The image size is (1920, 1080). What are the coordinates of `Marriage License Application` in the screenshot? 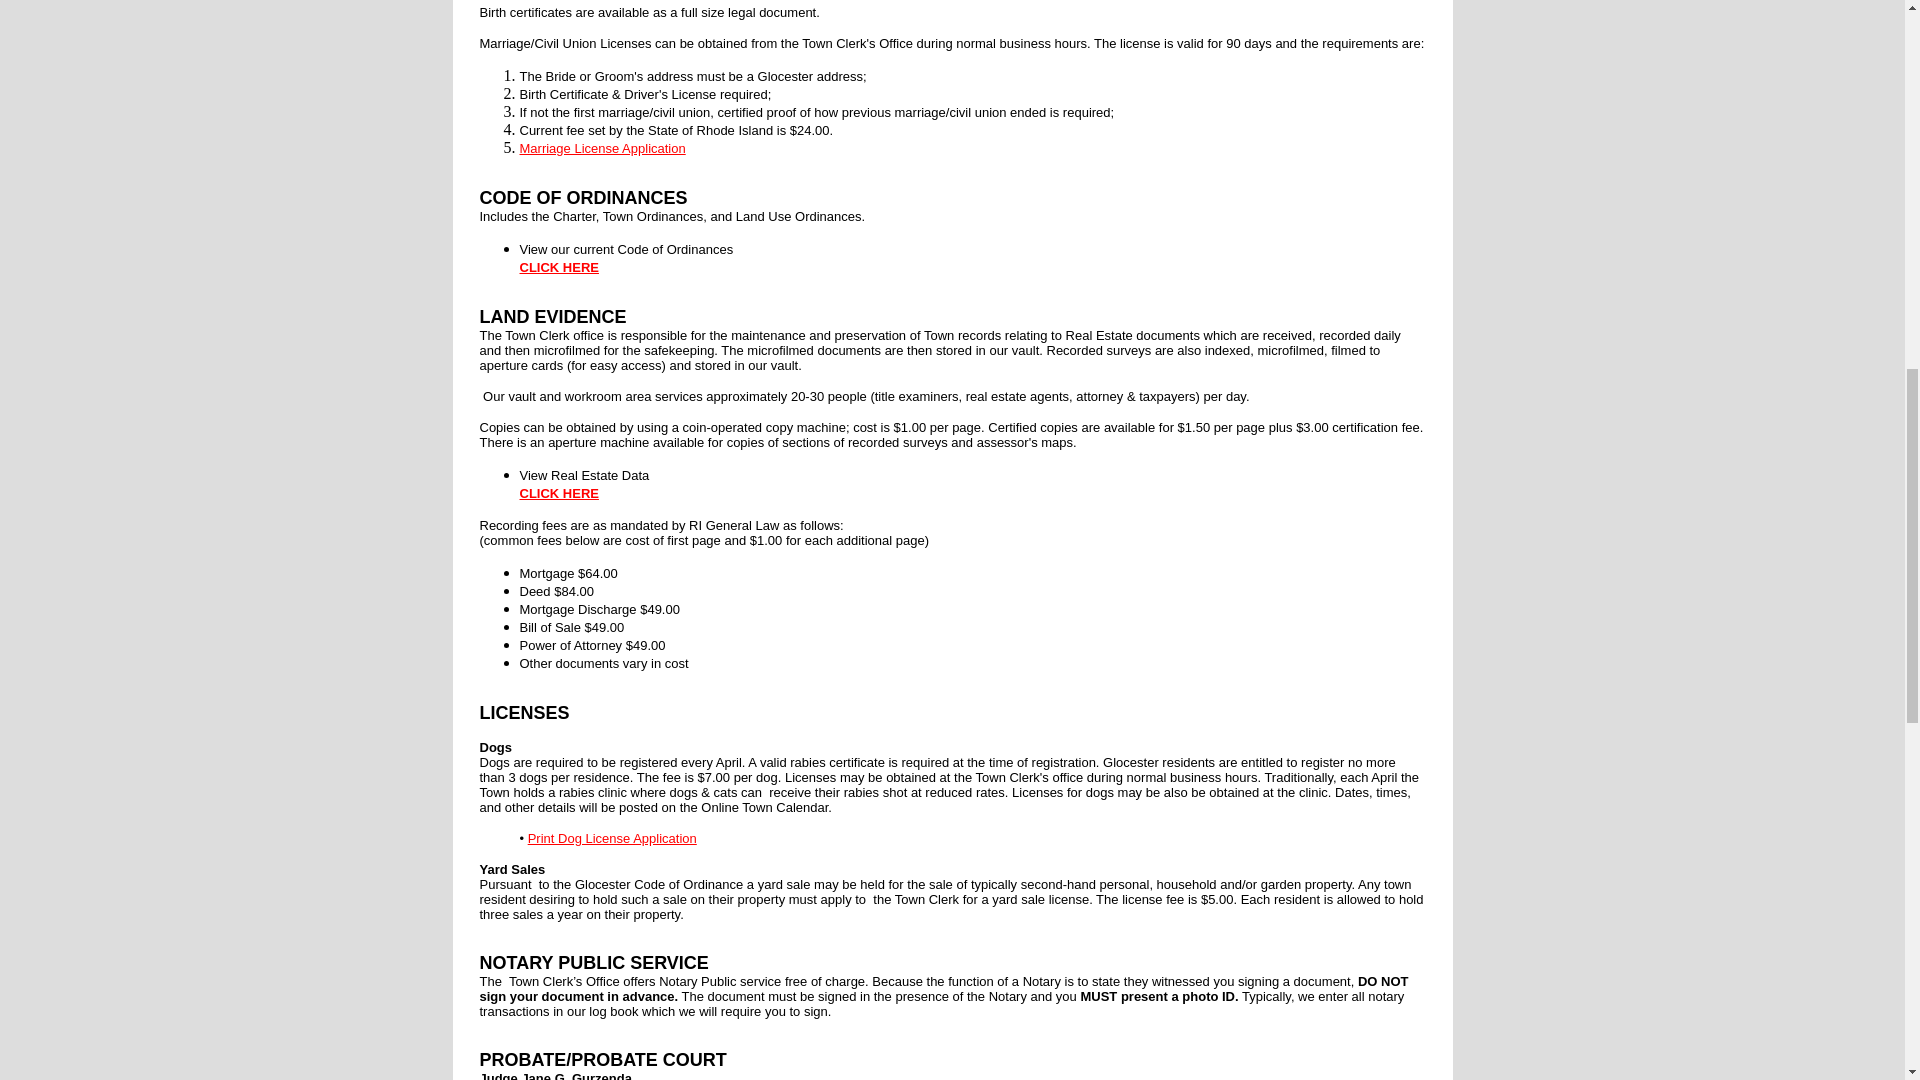 It's located at (602, 147).